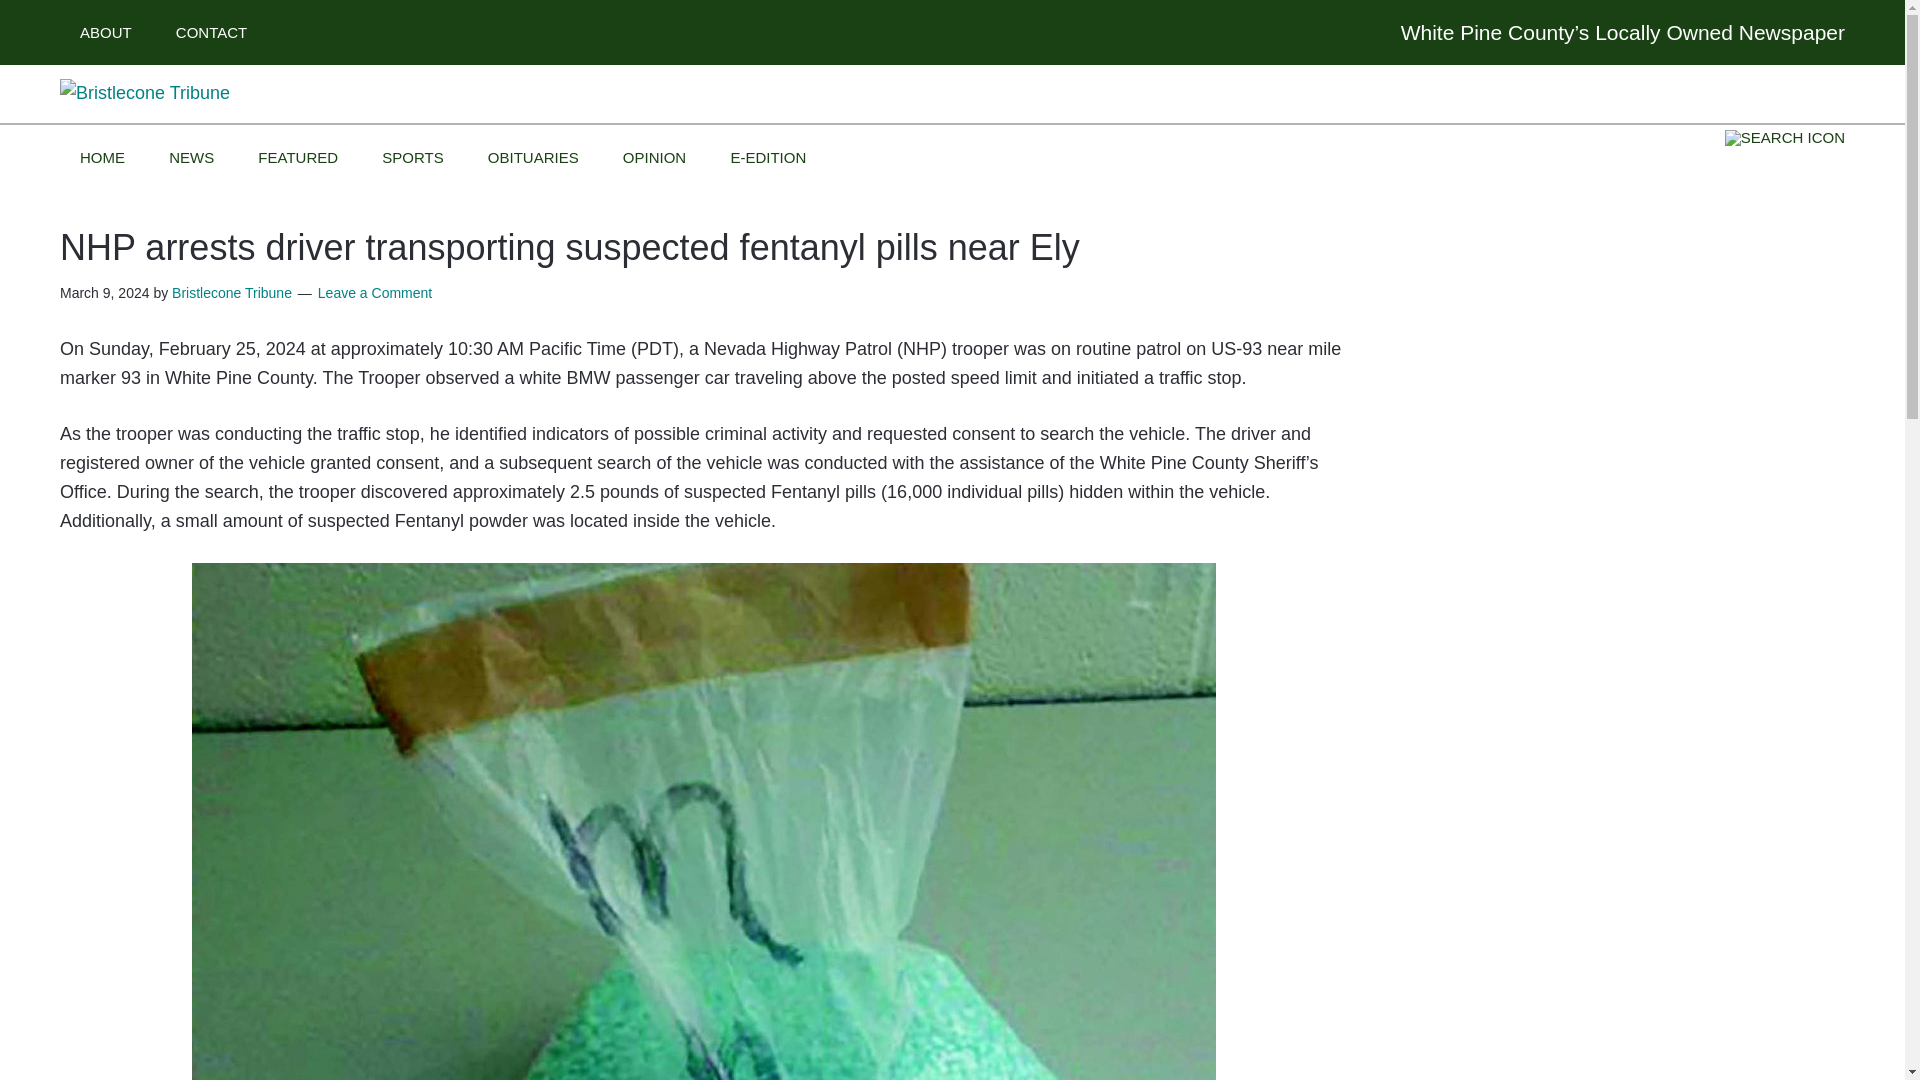  What do you see at coordinates (654, 158) in the screenshot?
I see `OPINION` at bounding box center [654, 158].